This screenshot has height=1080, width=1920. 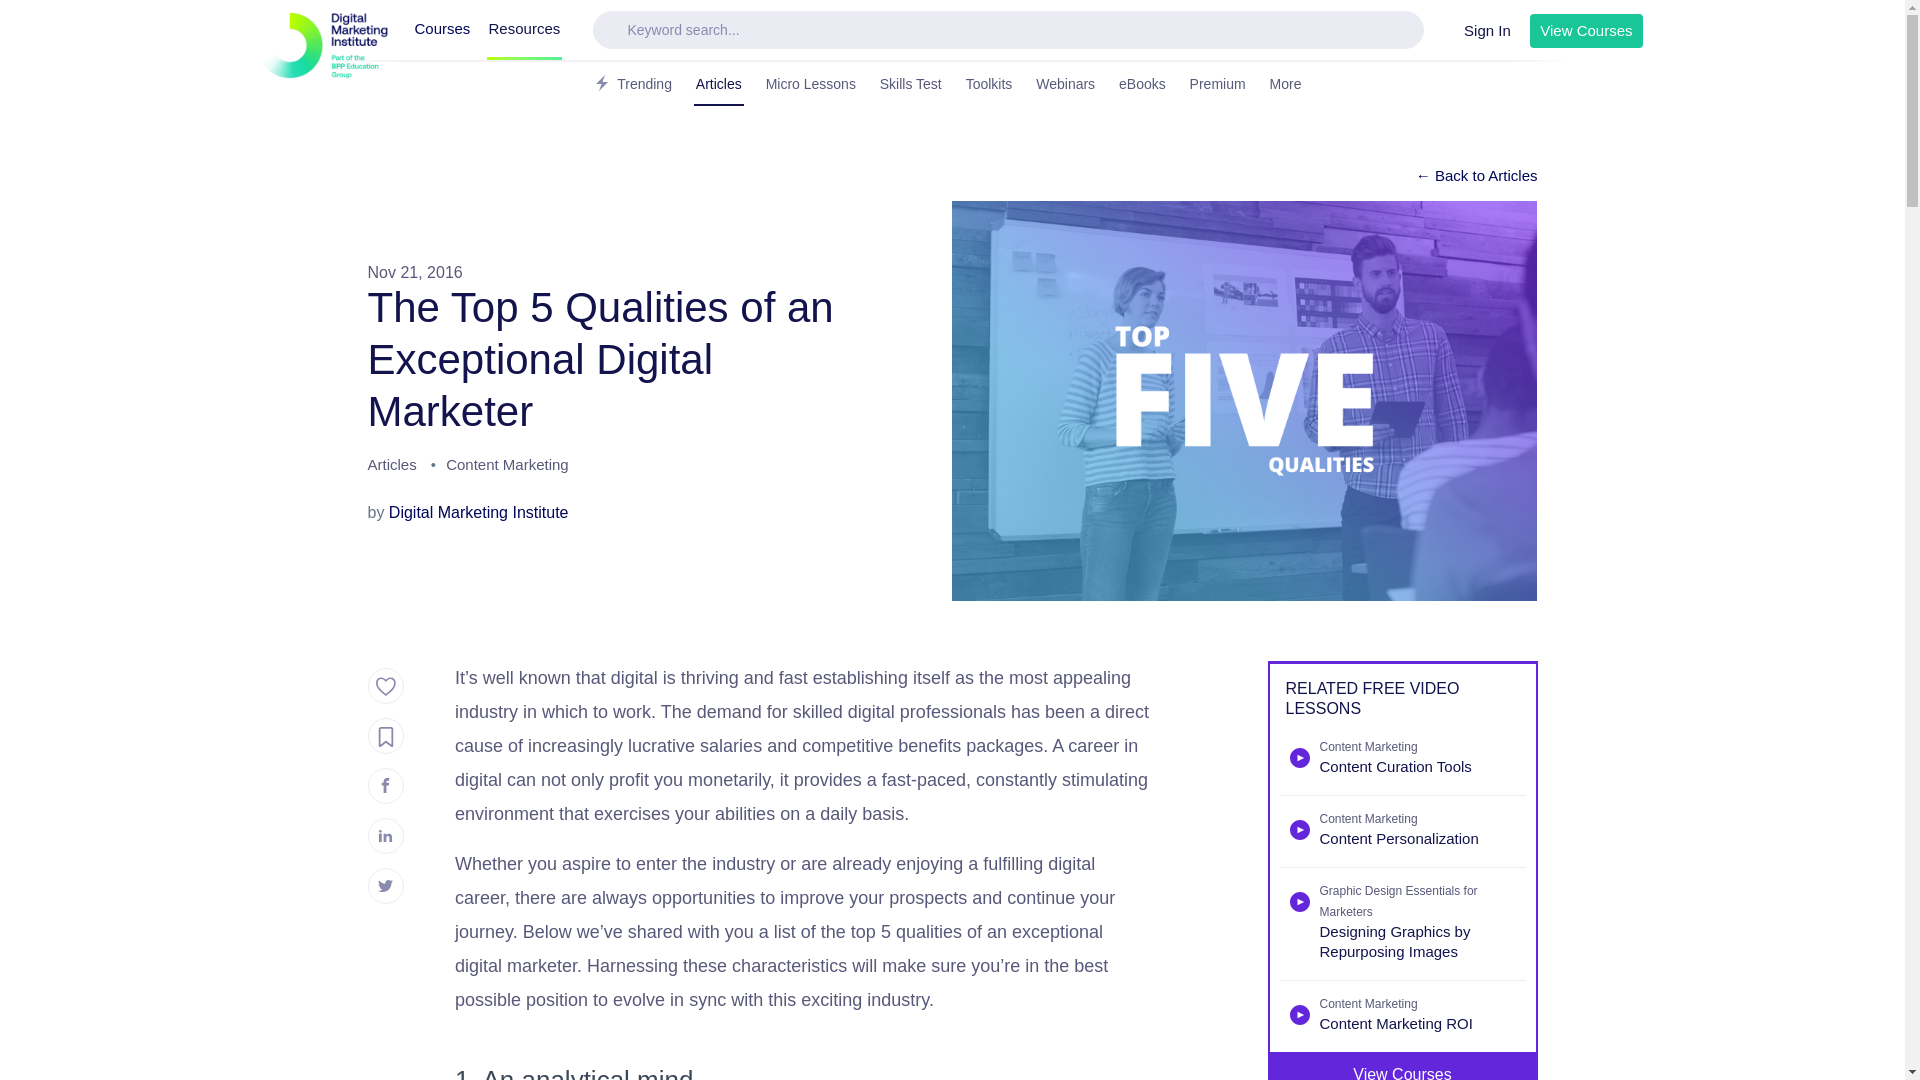 What do you see at coordinates (1292, 84) in the screenshot?
I see `More` at bounding box center [1292, 84].